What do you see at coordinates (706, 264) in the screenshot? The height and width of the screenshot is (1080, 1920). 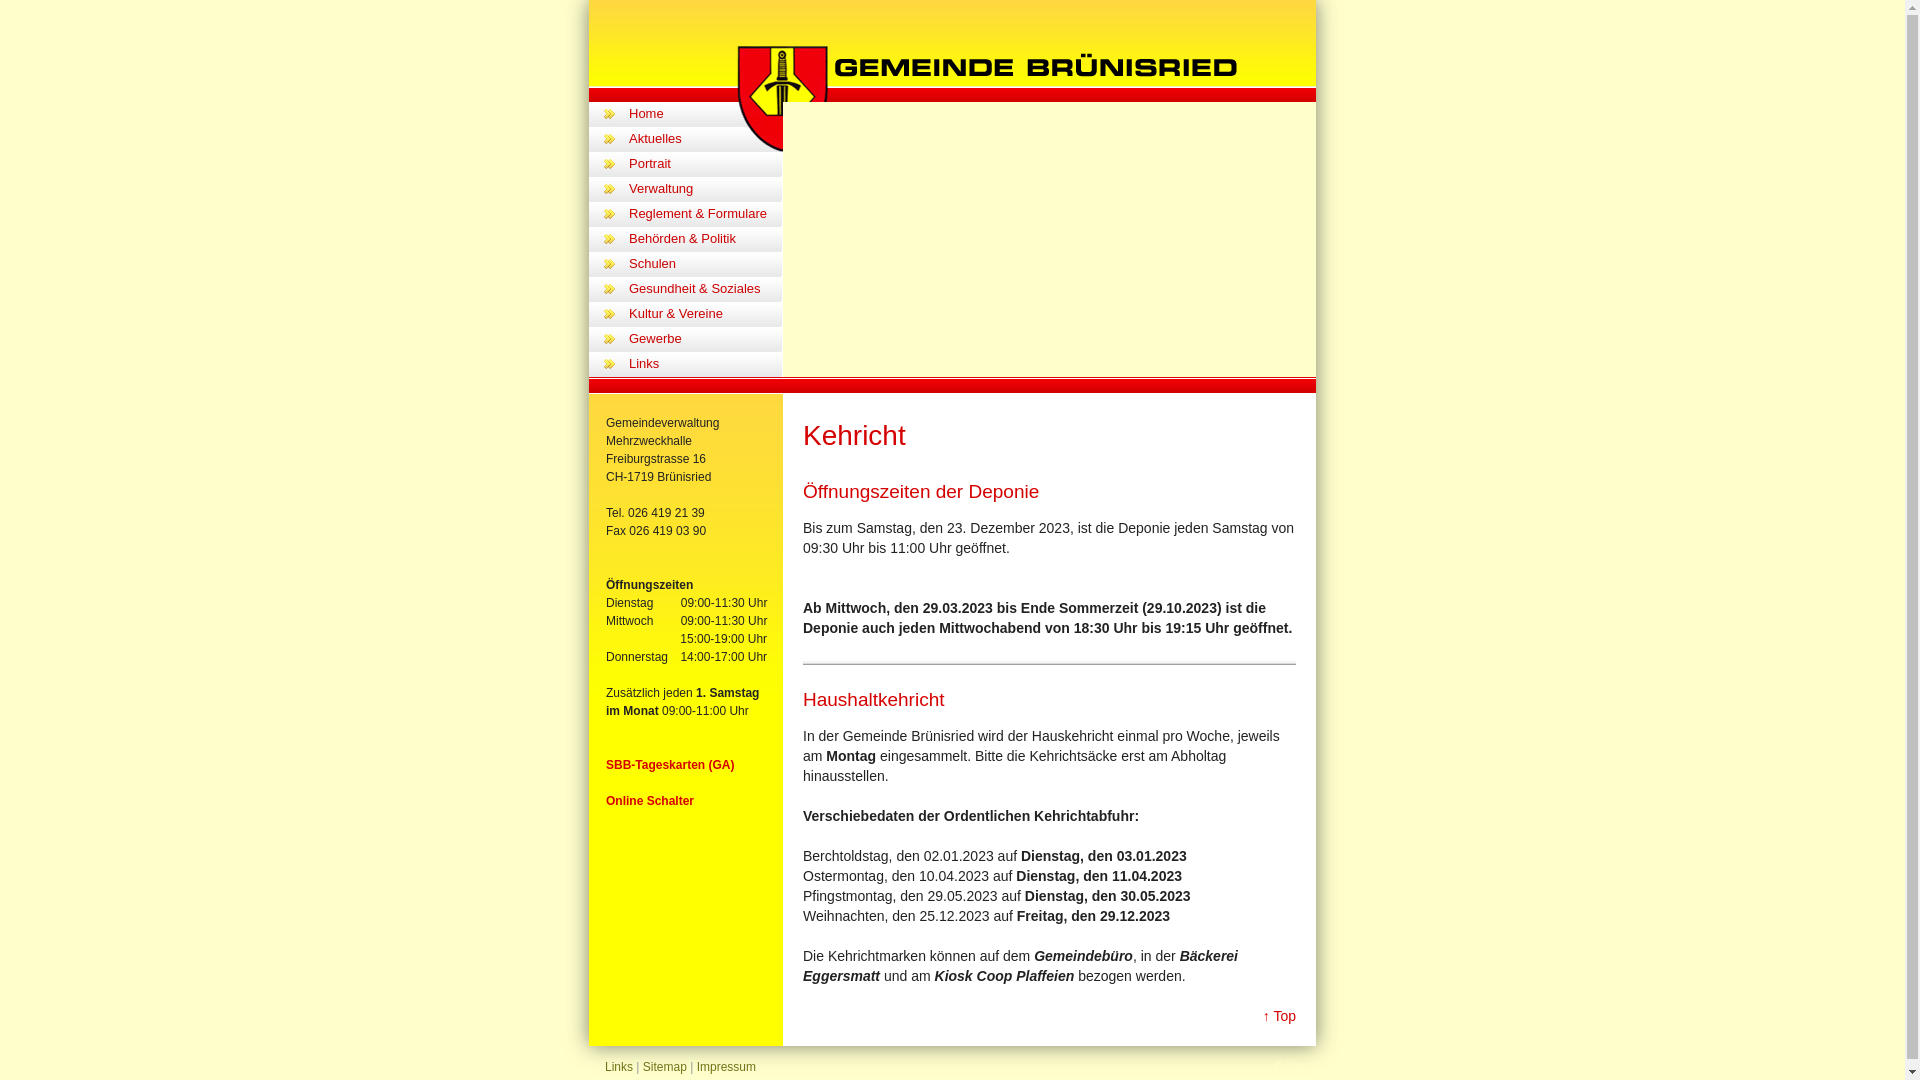 I see `Schulen` at bounding box center [706, 264].